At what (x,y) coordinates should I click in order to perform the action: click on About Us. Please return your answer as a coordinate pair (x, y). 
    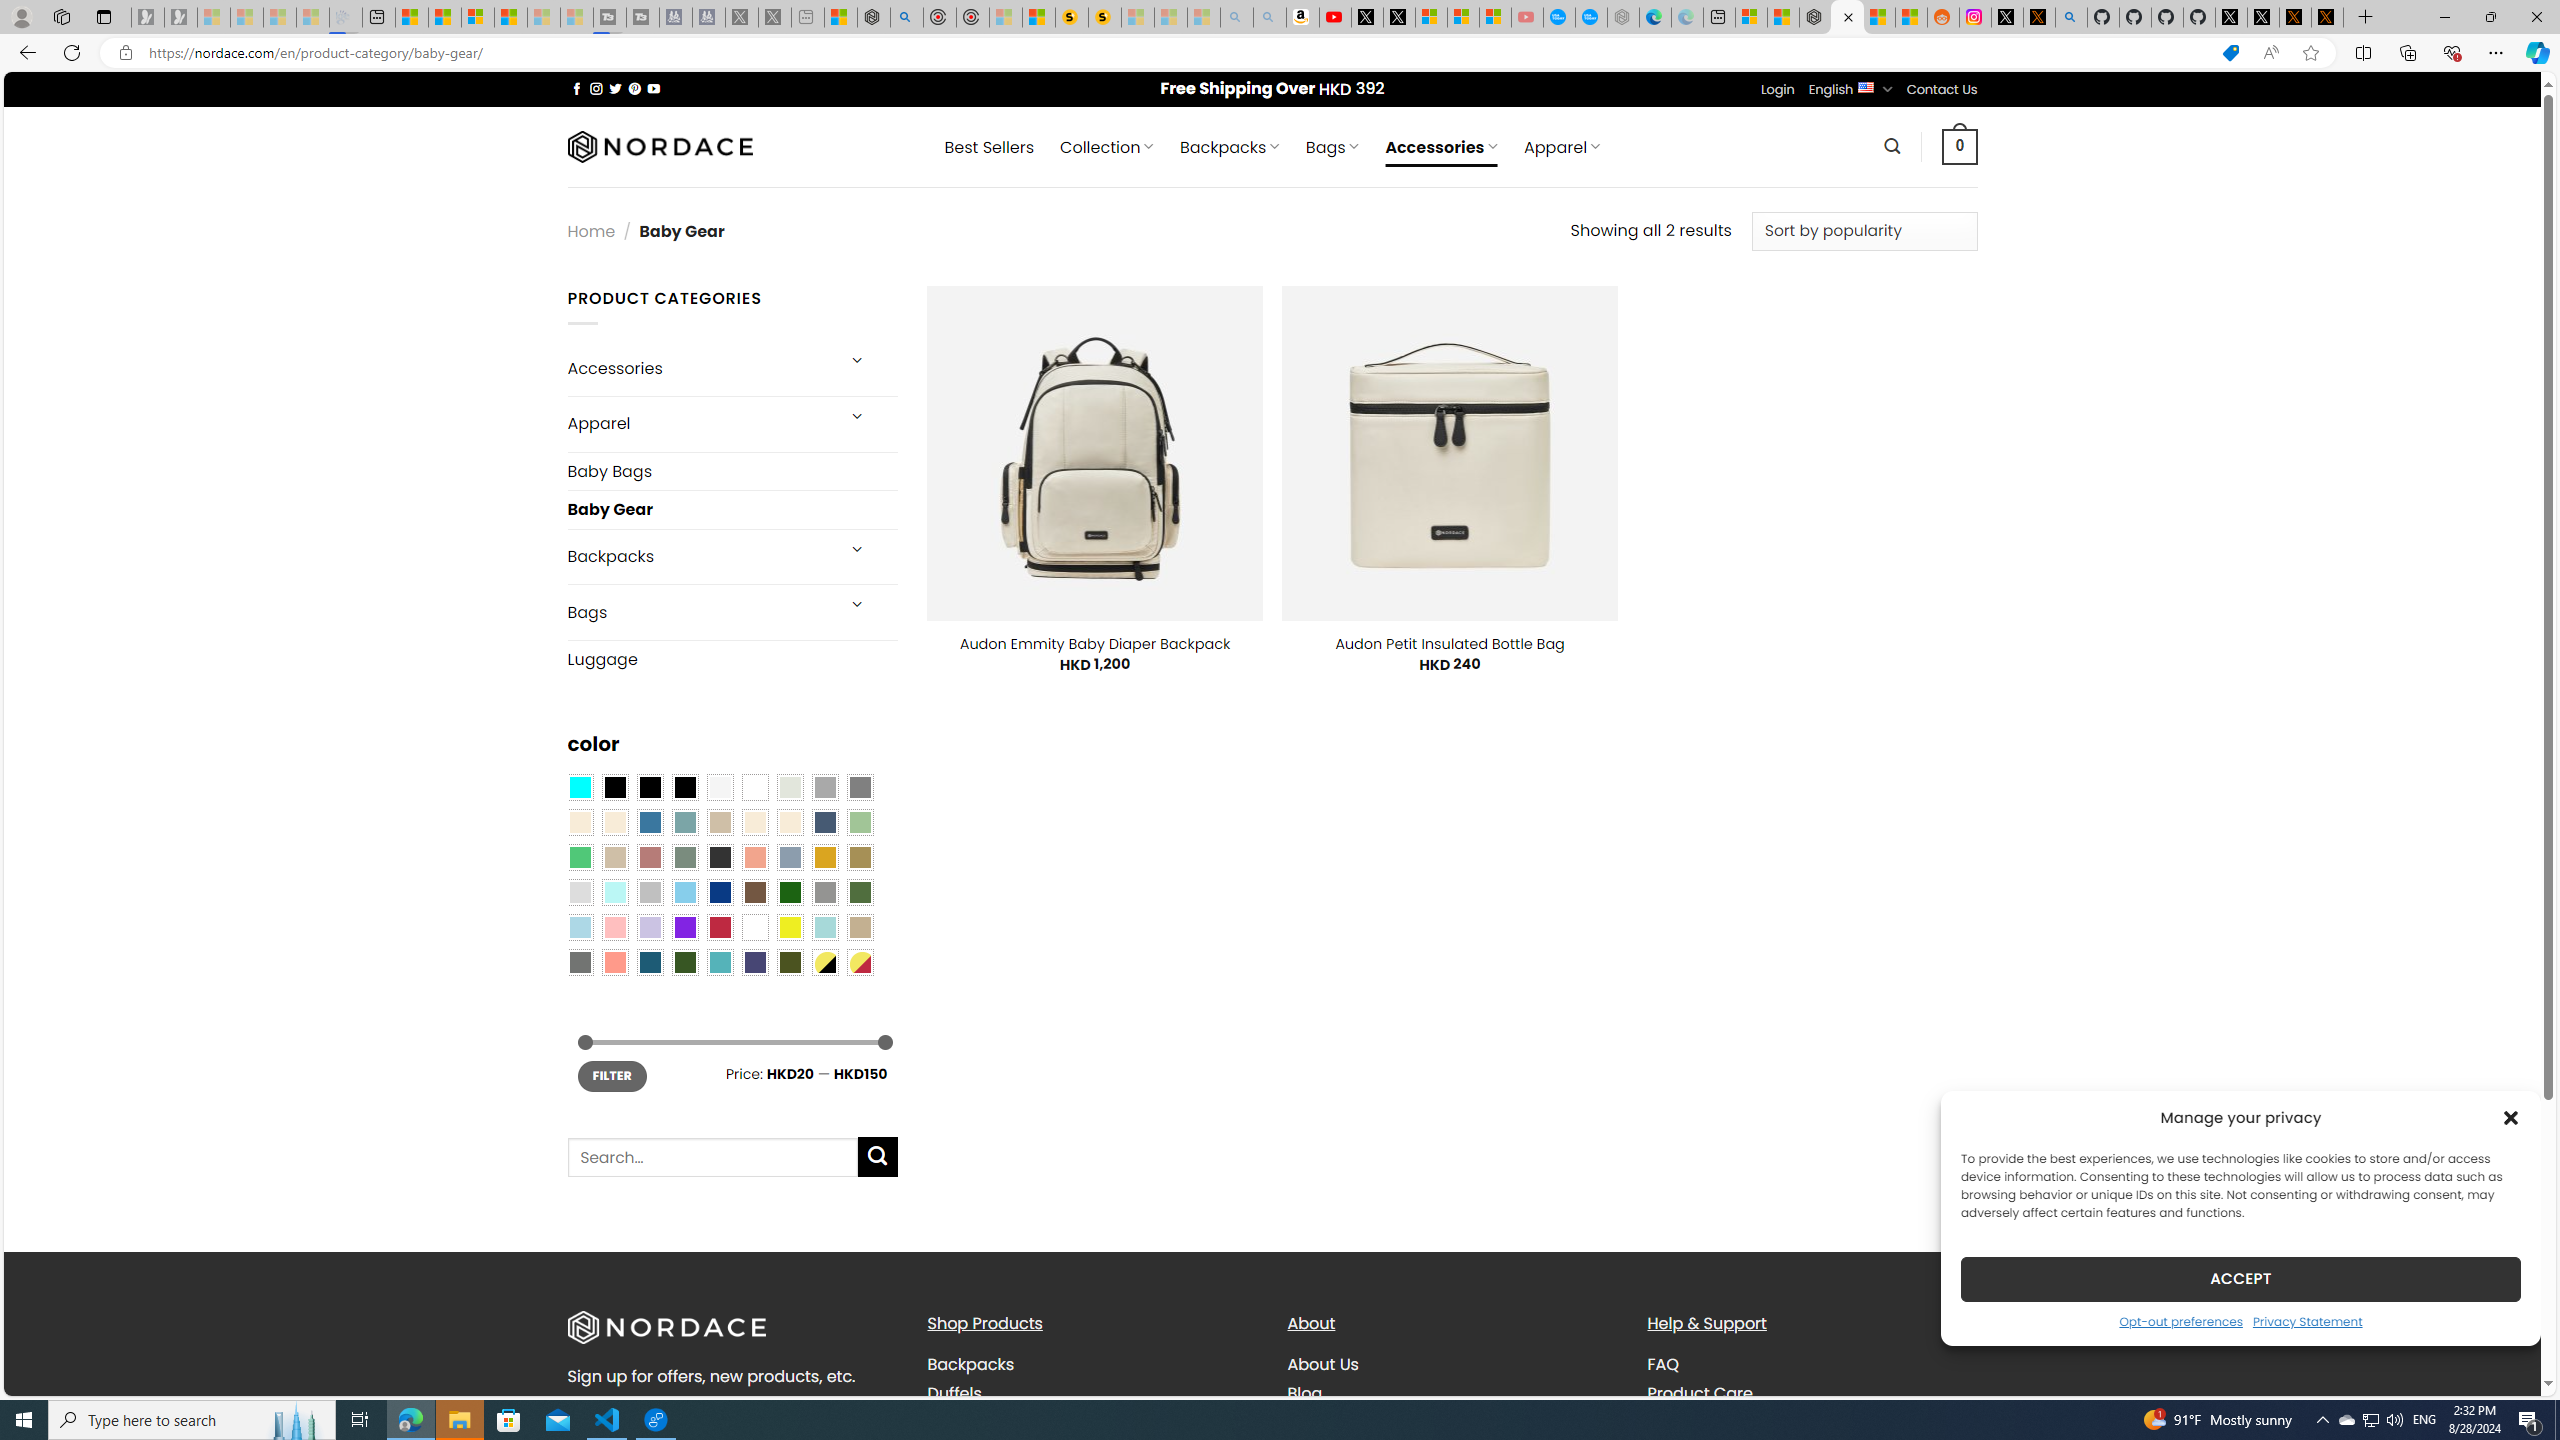
    Looking at the image, I should click on (1452, 1365).